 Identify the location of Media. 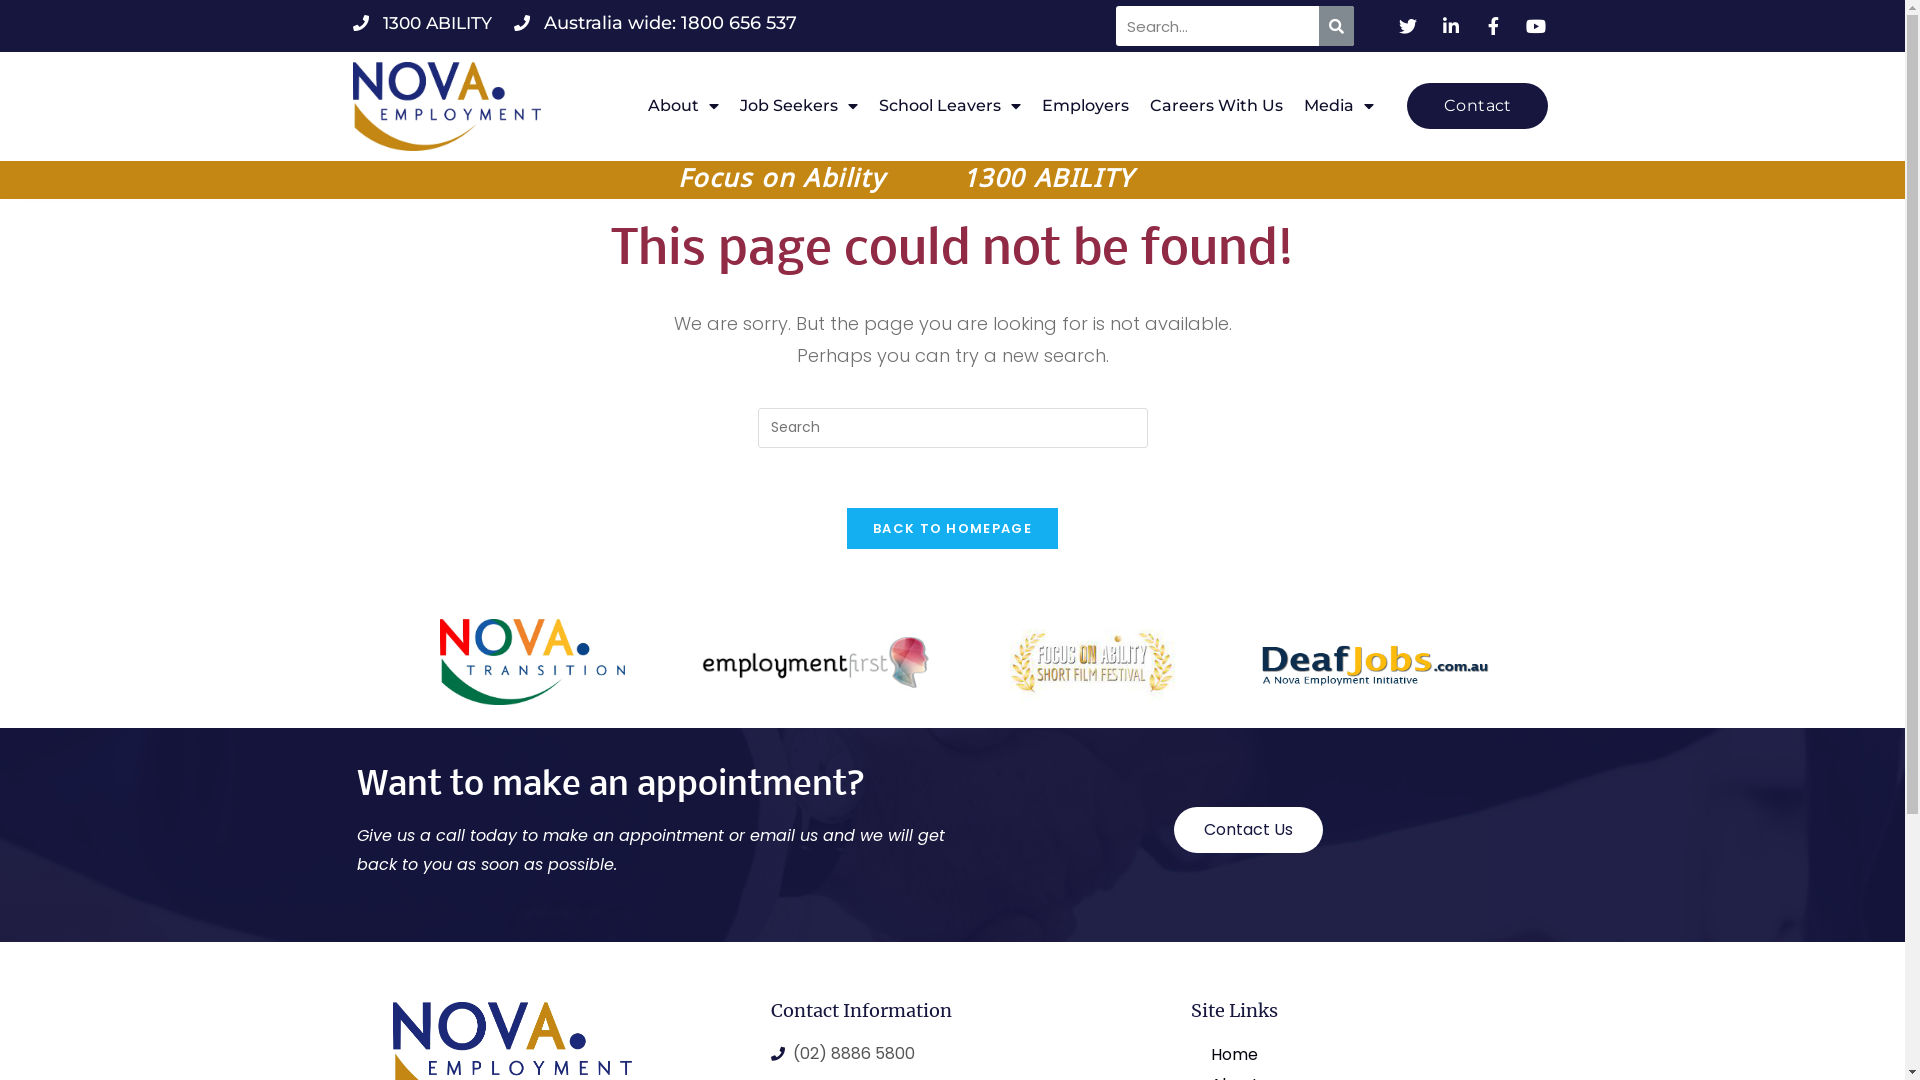
(1339, 106).